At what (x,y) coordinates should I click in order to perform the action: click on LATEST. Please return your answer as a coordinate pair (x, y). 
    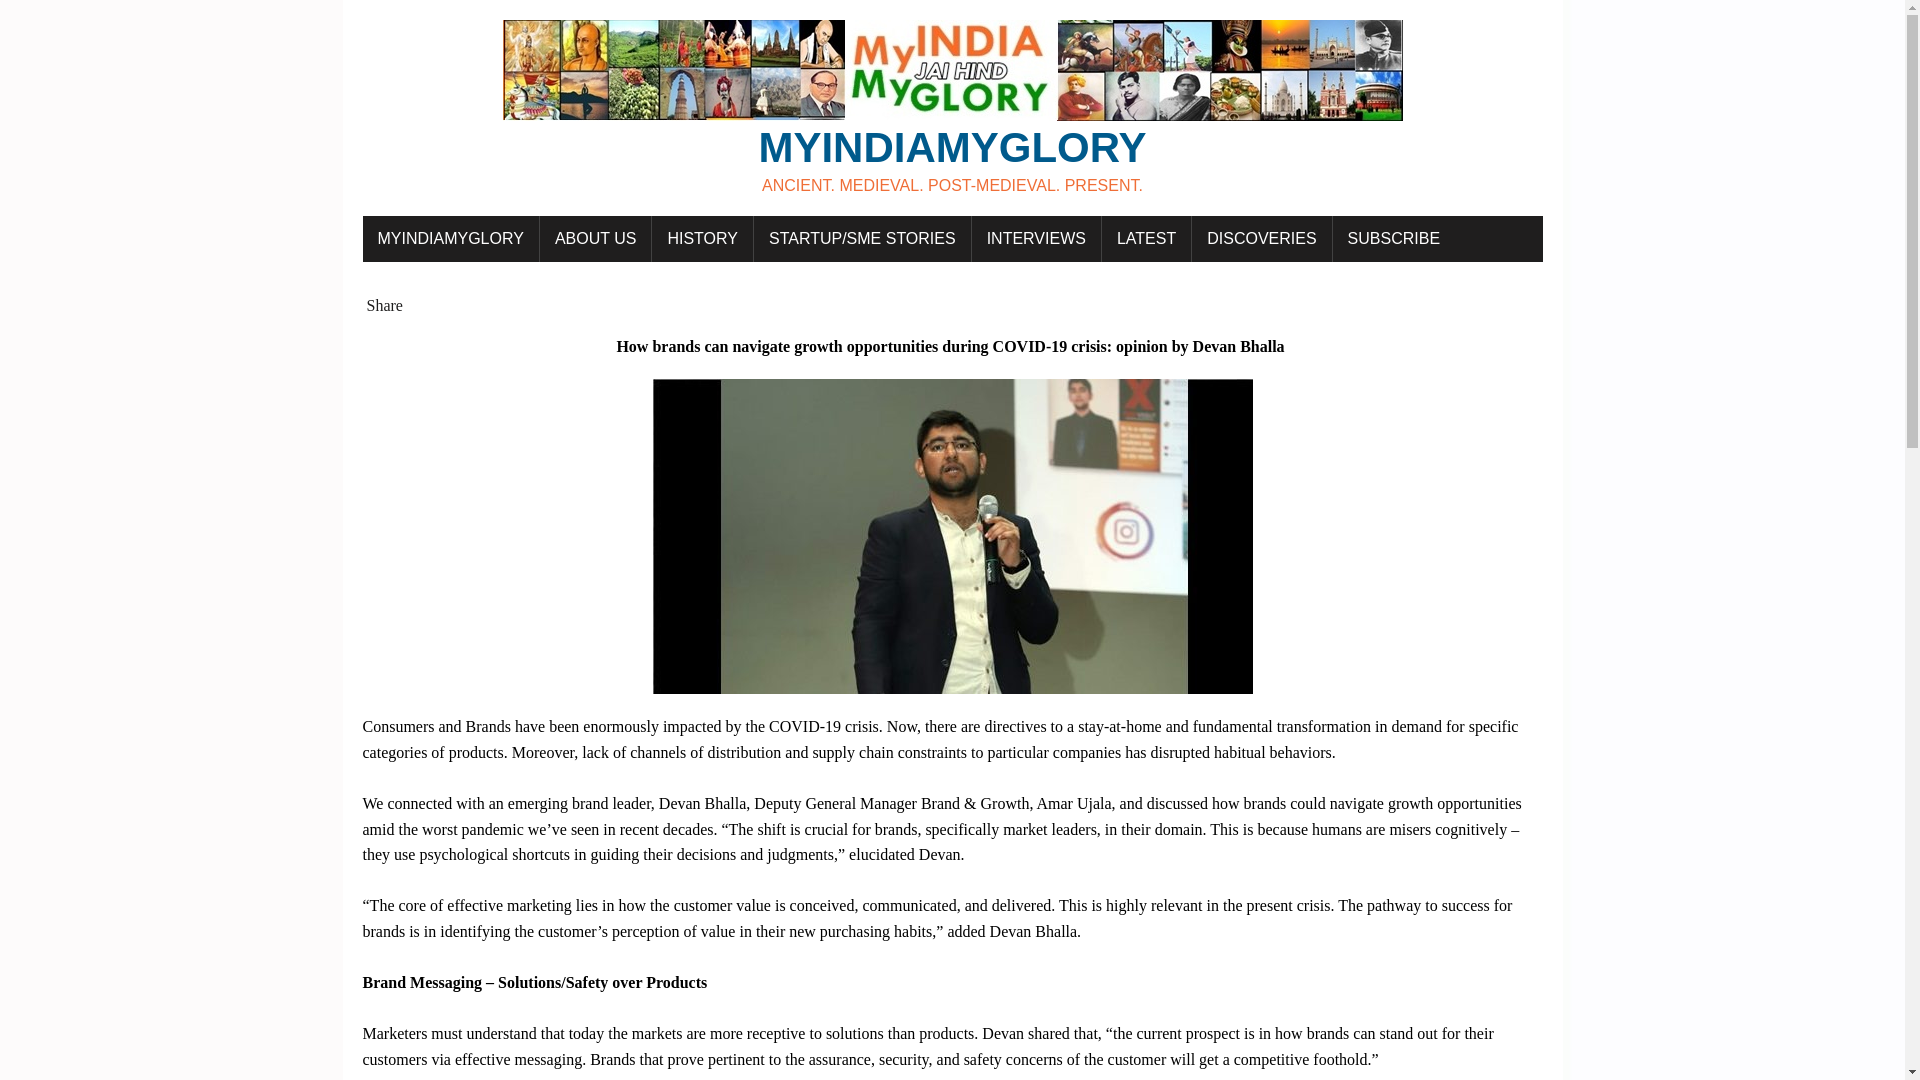
    Looking at the image, I should click on (1146, 239).